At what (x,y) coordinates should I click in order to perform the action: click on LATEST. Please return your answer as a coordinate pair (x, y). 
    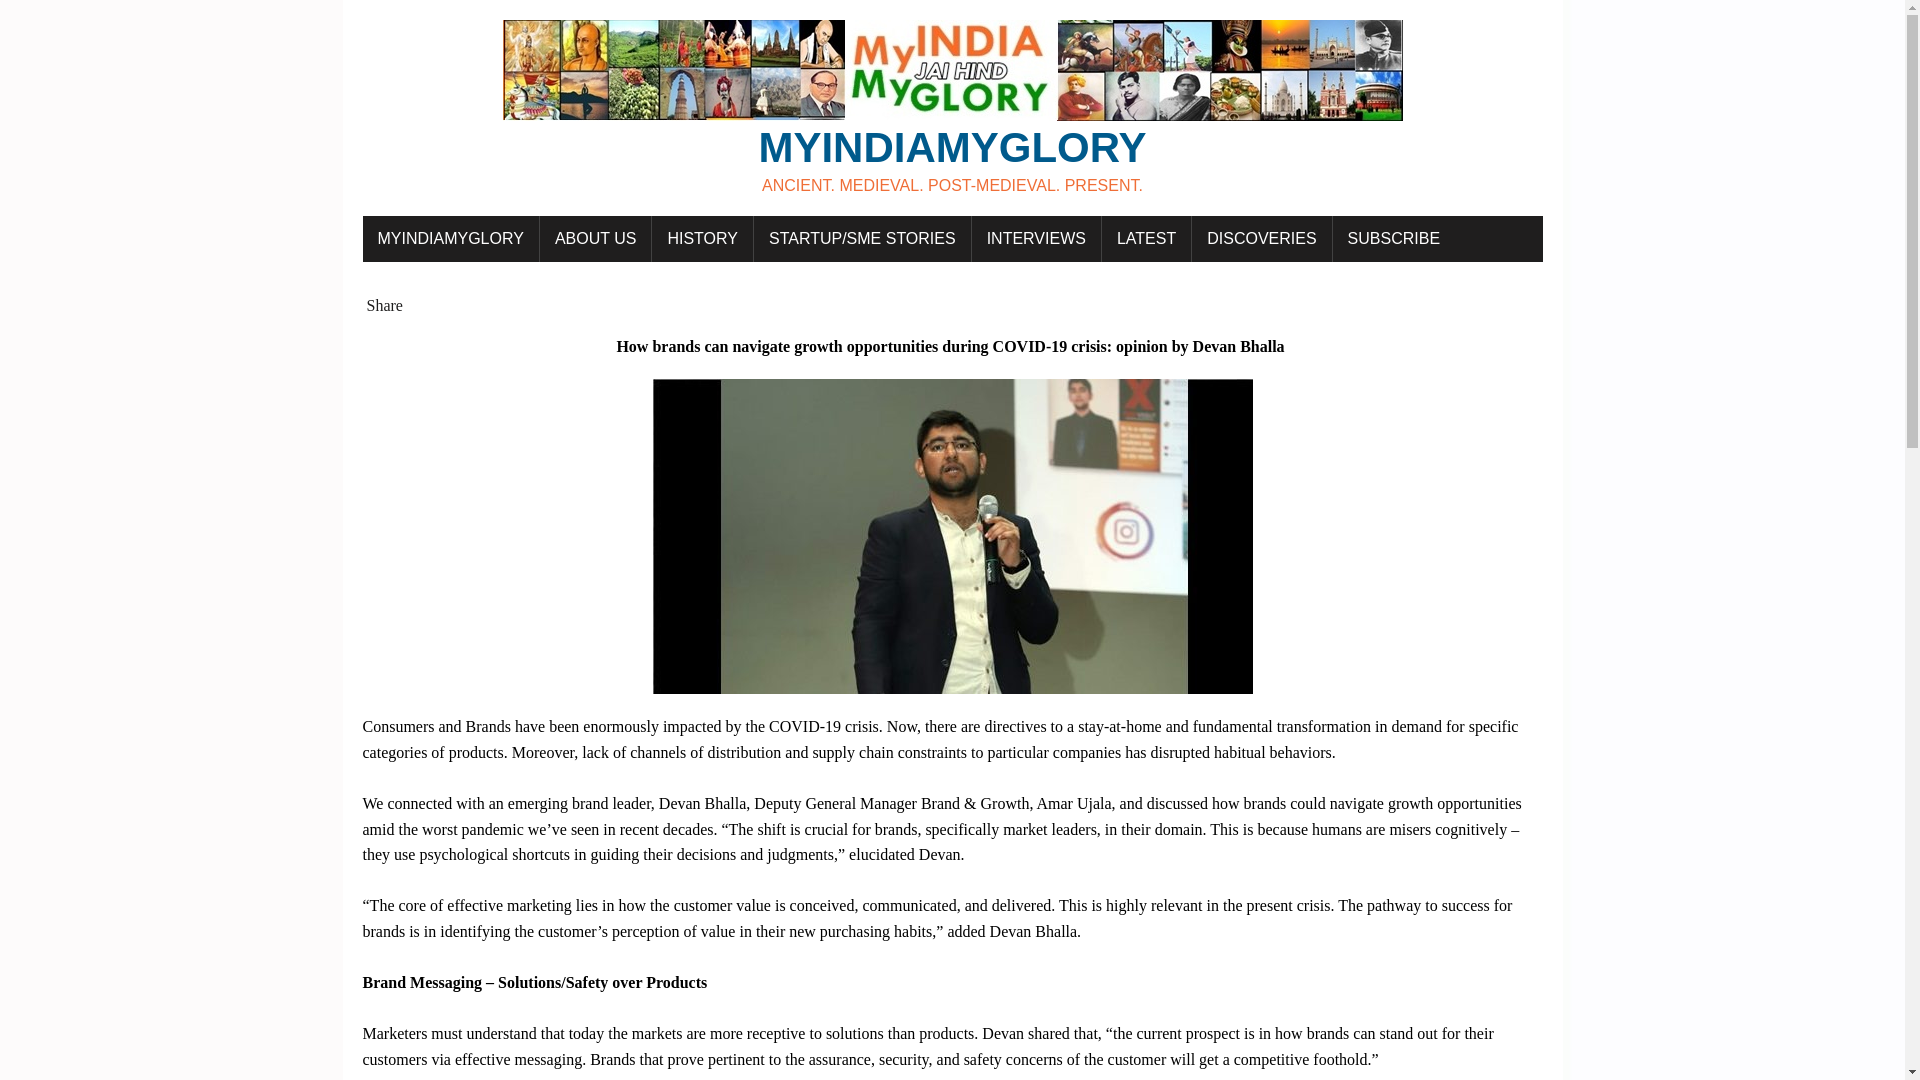
    Looking at the image, I should click on (1146, 239).